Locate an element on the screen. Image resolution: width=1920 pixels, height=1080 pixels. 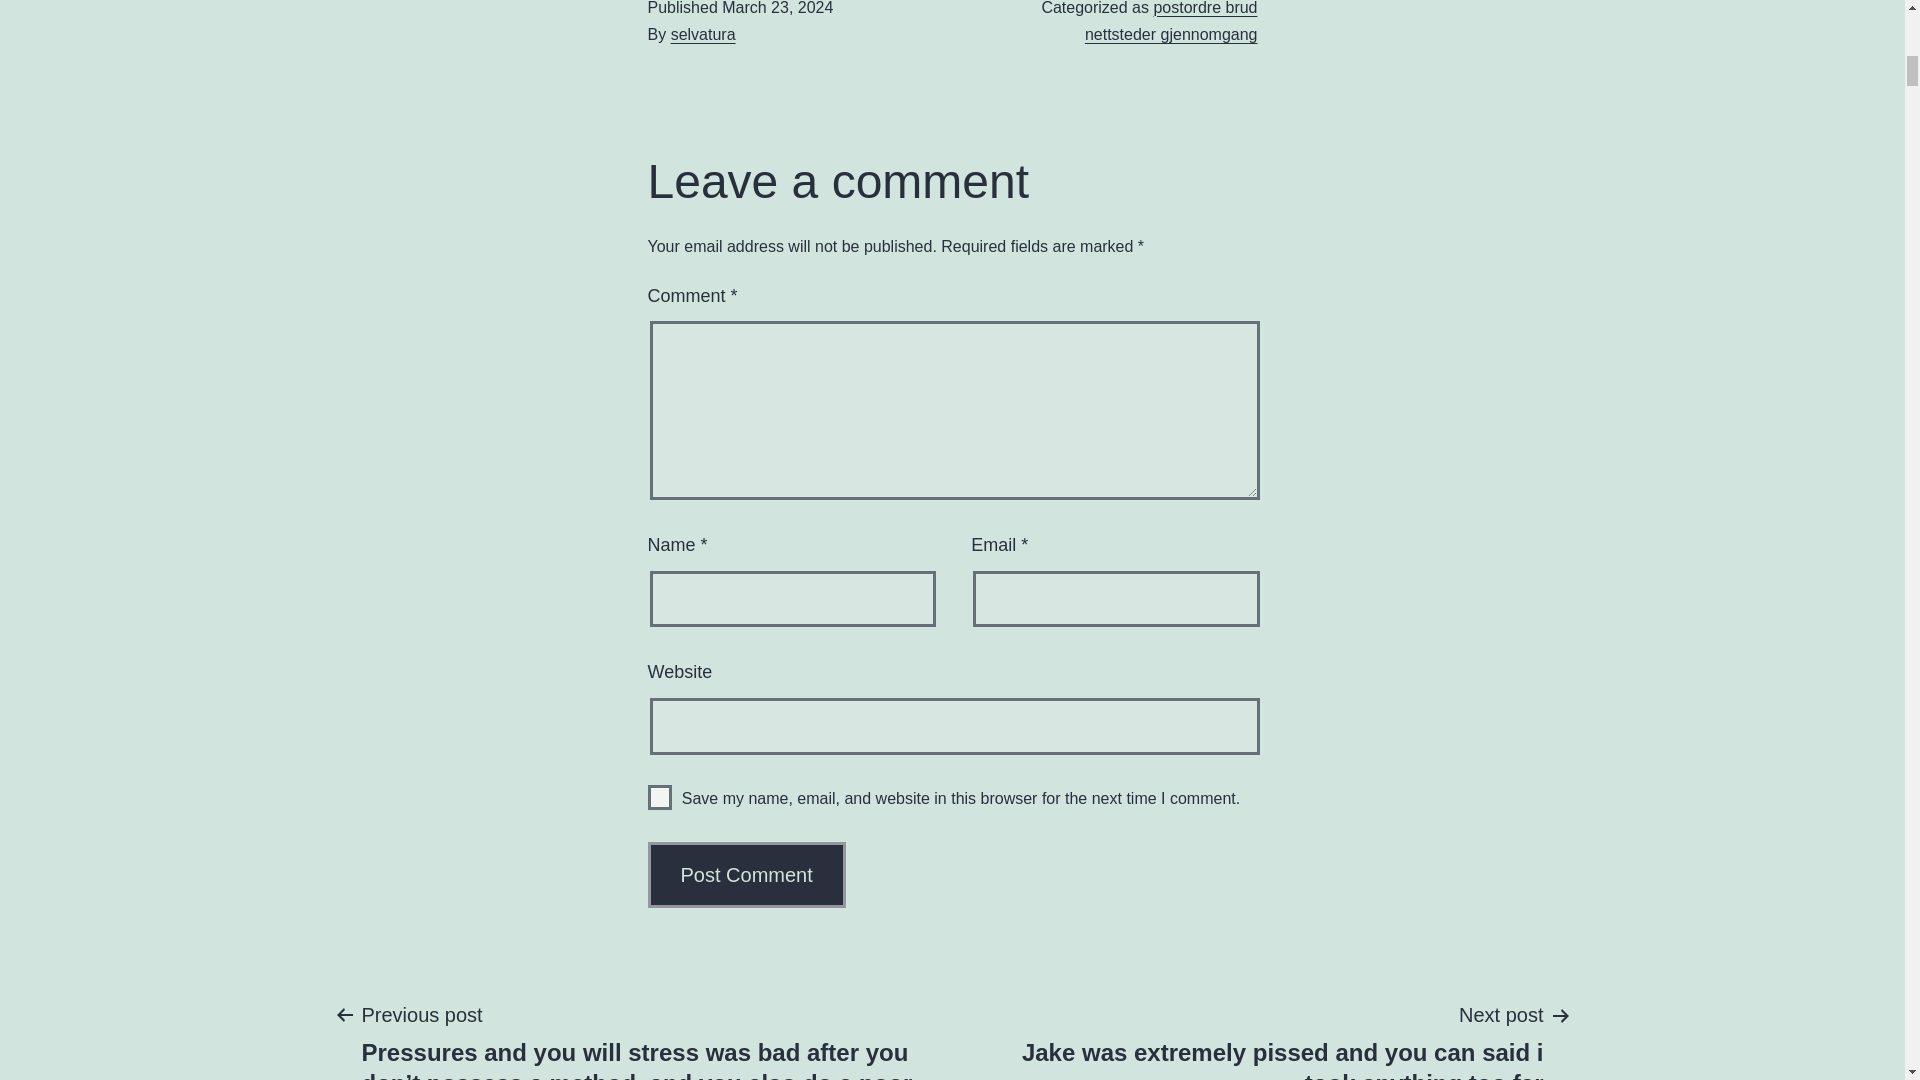
yes is located at coordinates (660, 798).